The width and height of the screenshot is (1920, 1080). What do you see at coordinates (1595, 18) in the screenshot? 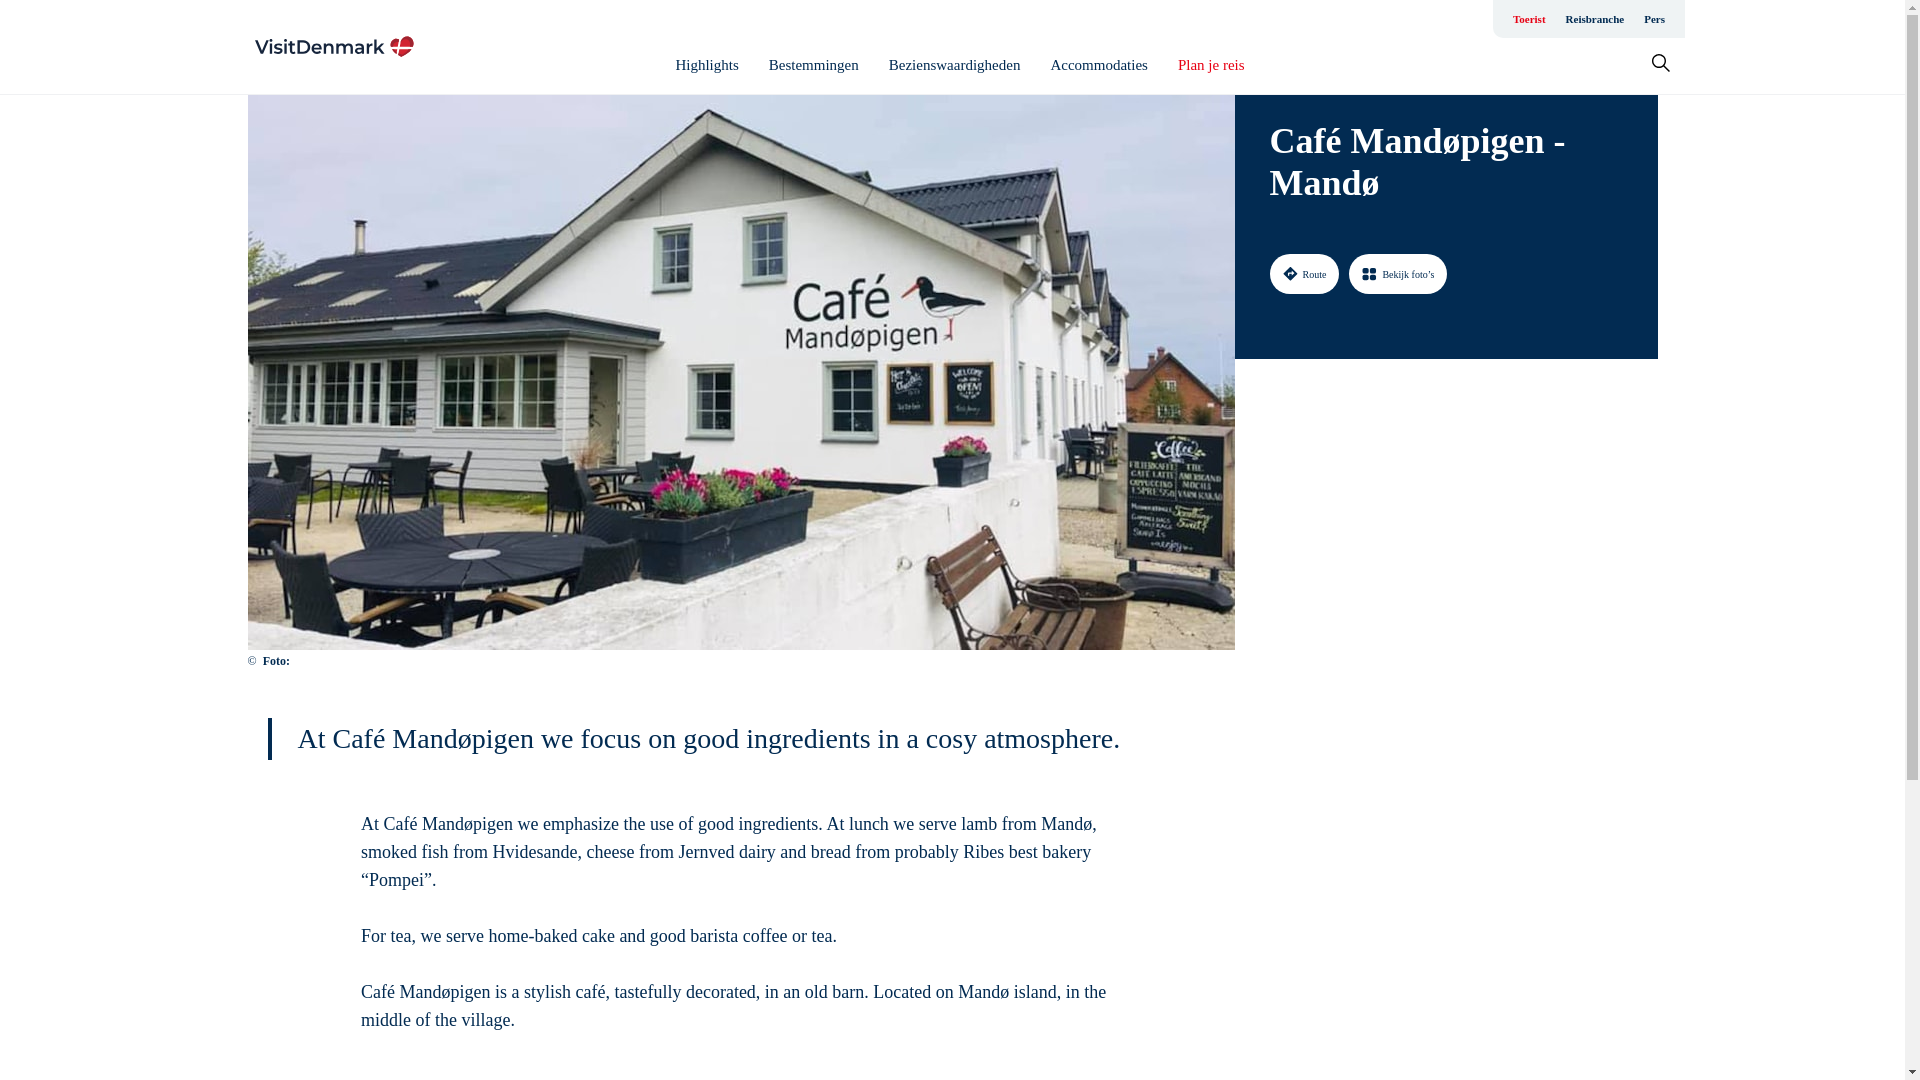
I see `Reisbranche` at bounding box center [1595, 18].